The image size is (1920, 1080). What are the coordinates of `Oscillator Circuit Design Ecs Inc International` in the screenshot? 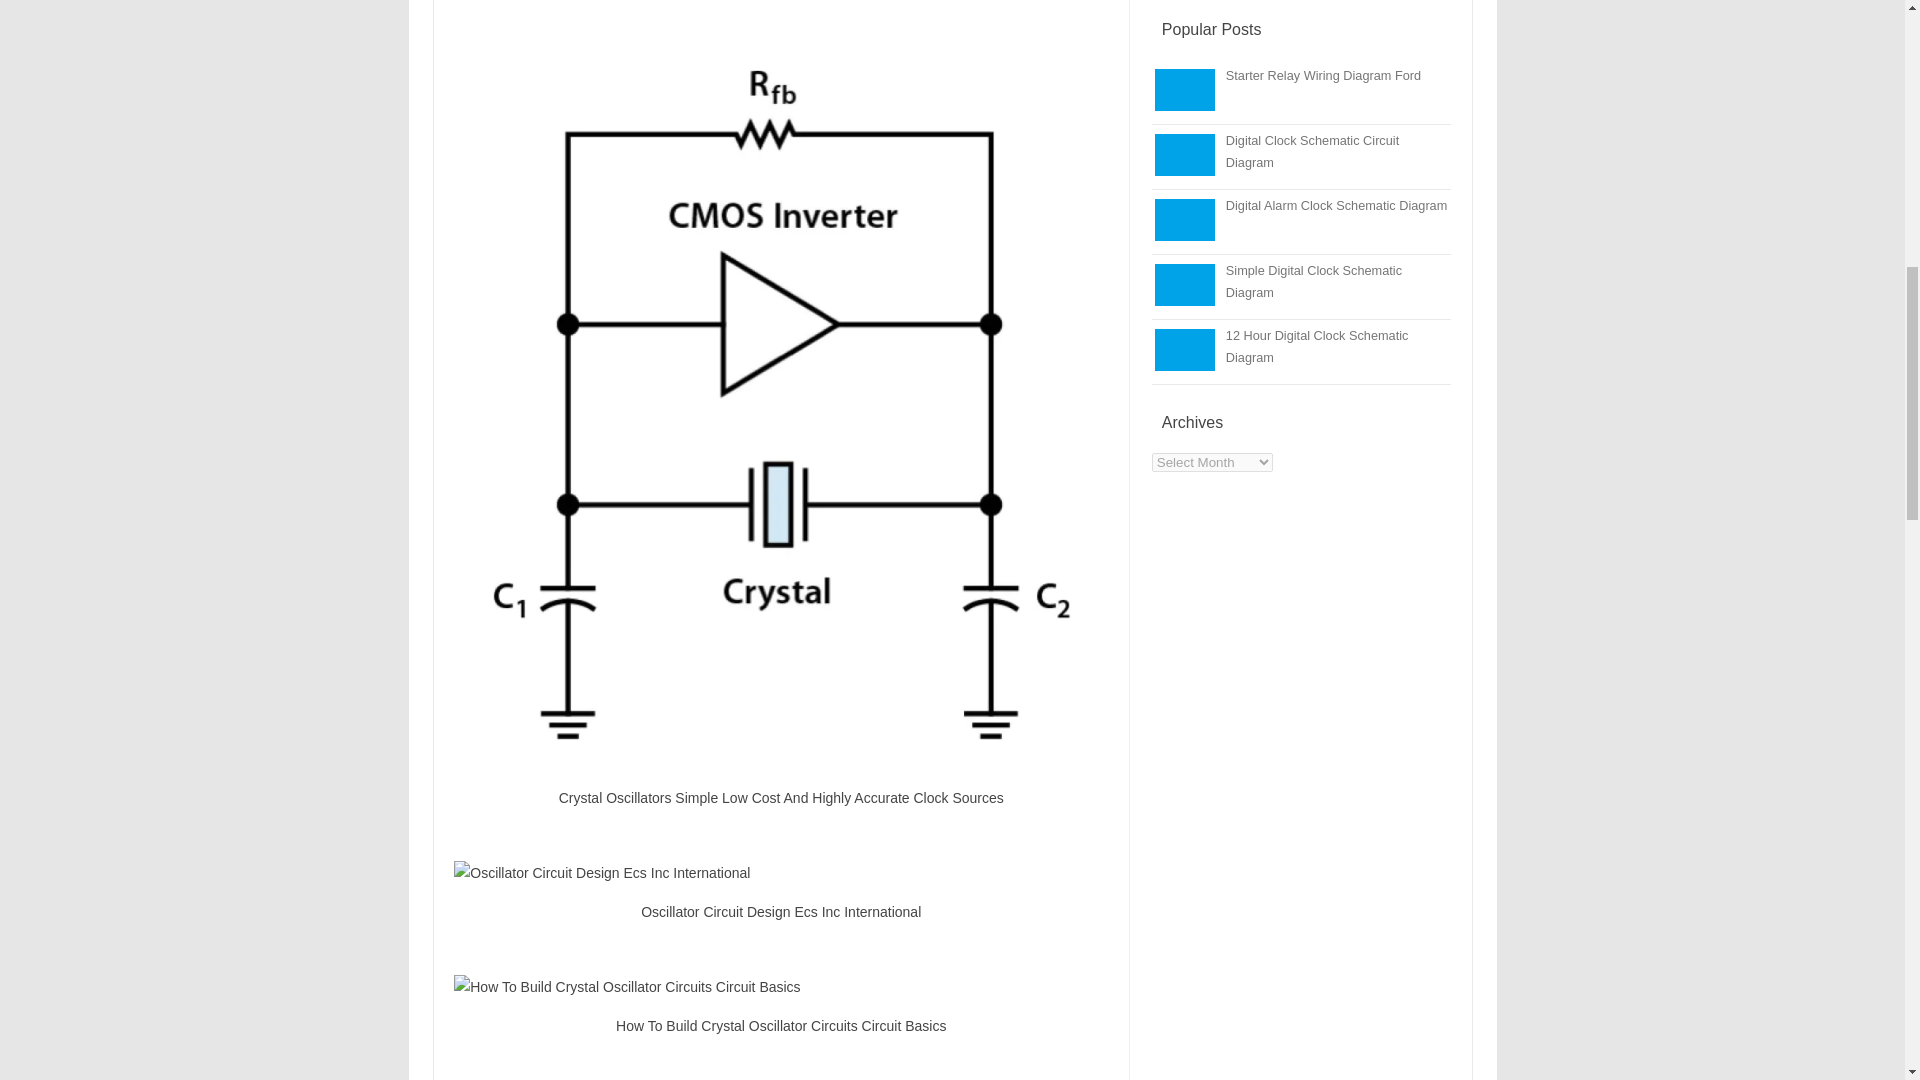 It's located at (780, 872).